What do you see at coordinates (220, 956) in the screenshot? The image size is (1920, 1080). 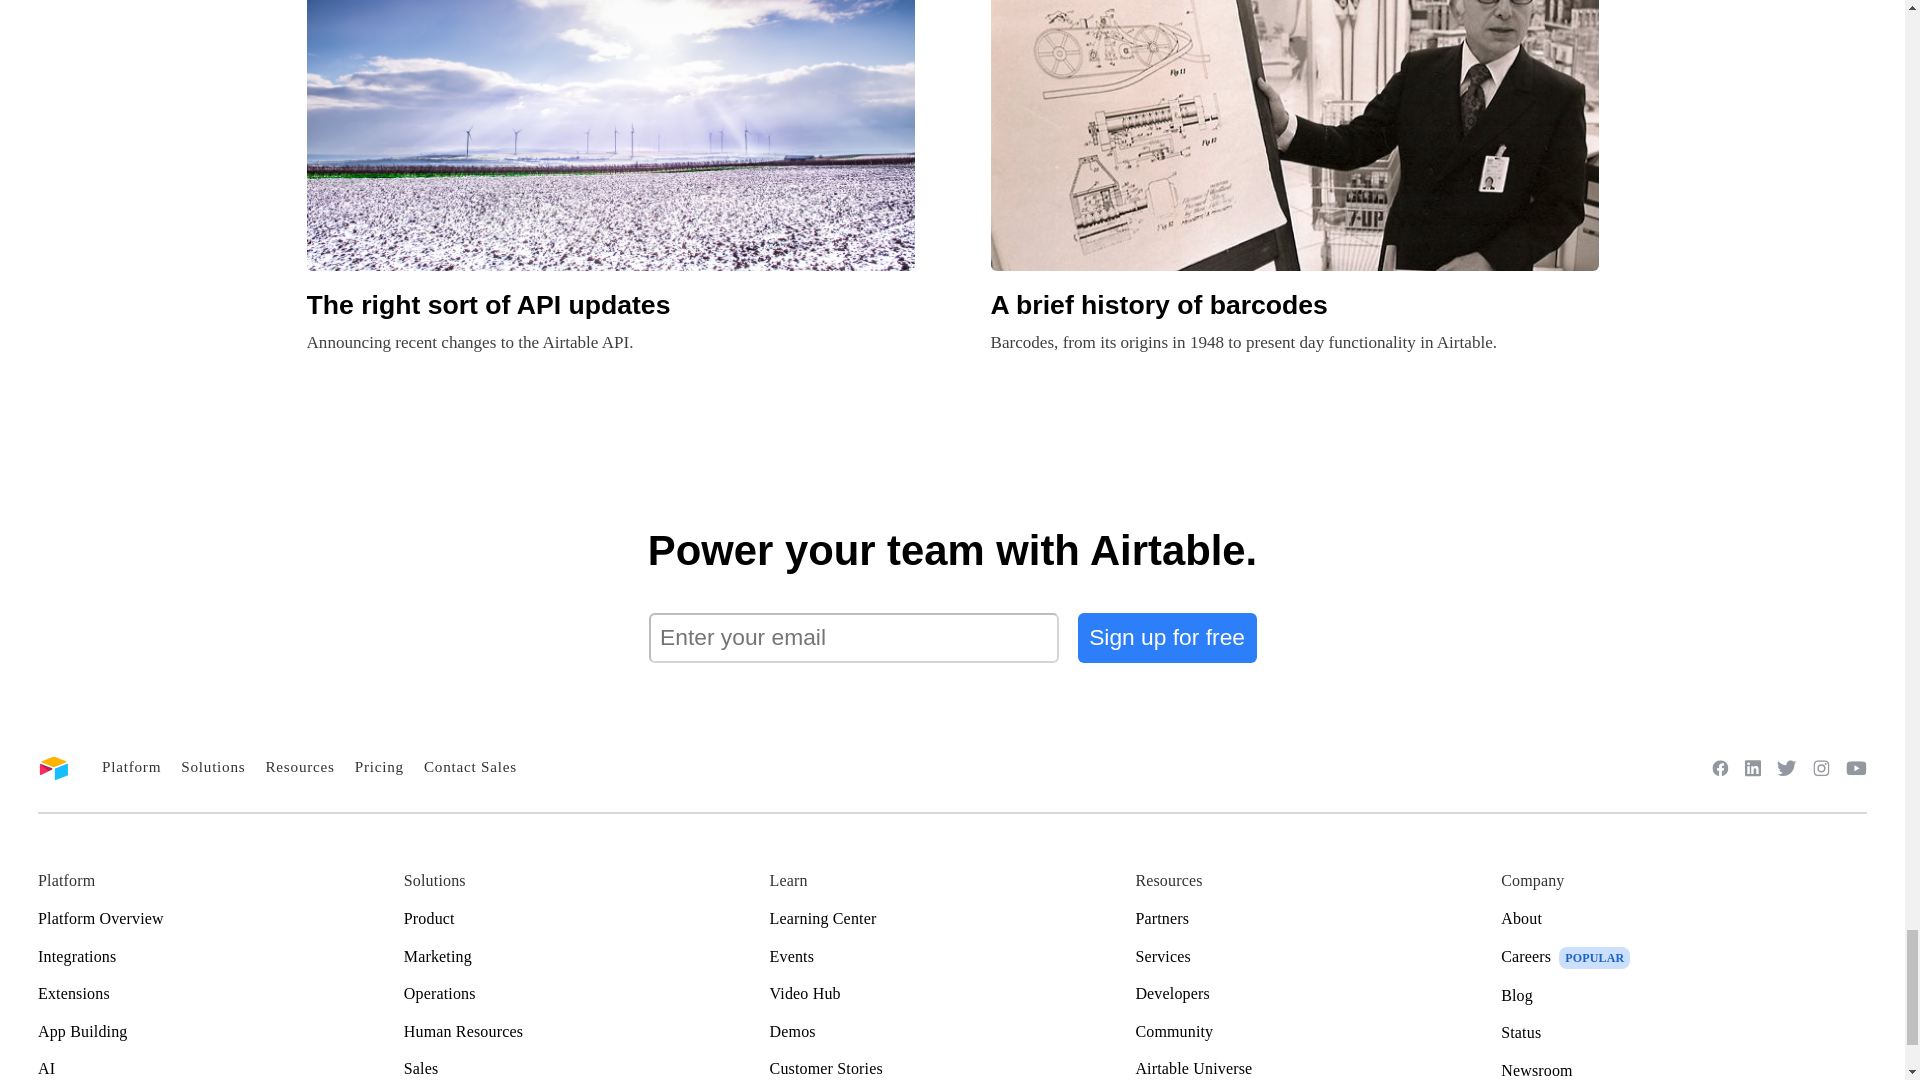 I see `Integrations` at bounding box center [220, 956].